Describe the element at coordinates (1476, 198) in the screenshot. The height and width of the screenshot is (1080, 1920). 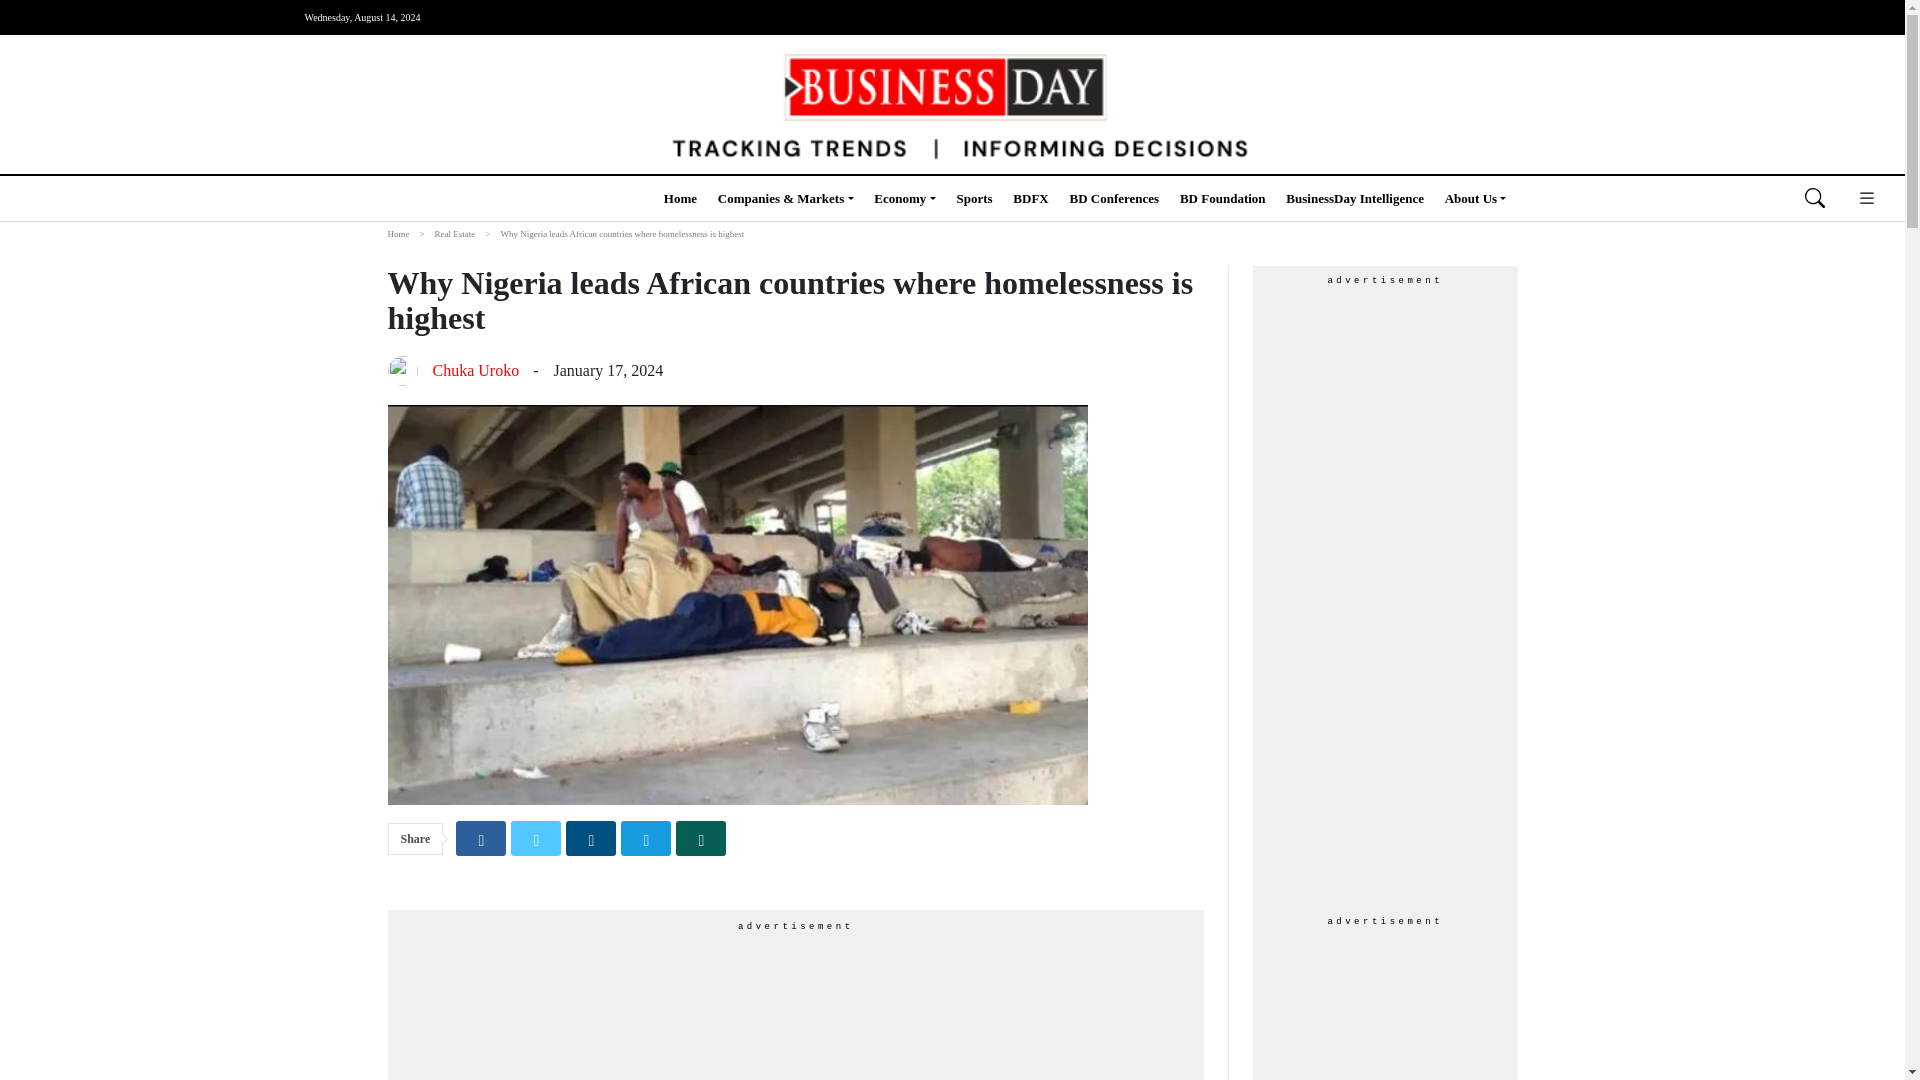
I see `About Us` at that location.